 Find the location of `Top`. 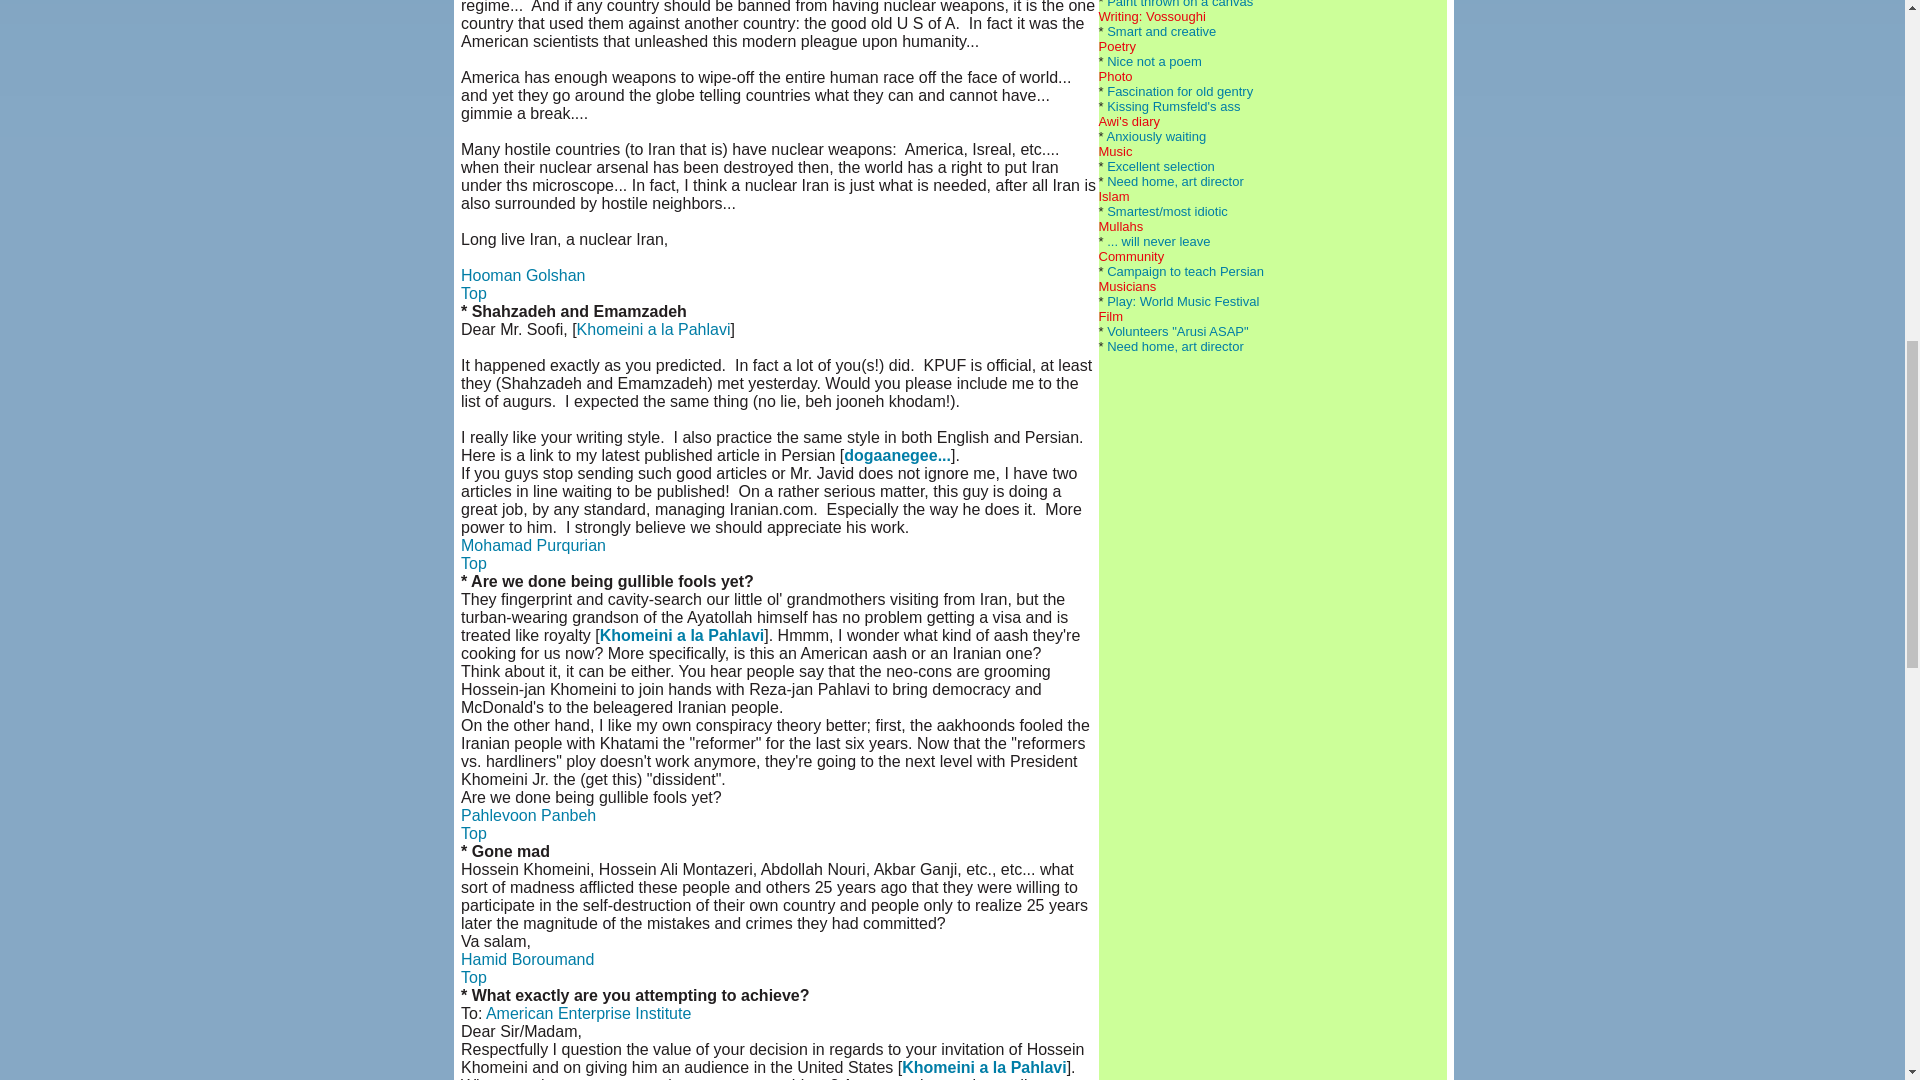

Top is located at coordinates (474, 564).